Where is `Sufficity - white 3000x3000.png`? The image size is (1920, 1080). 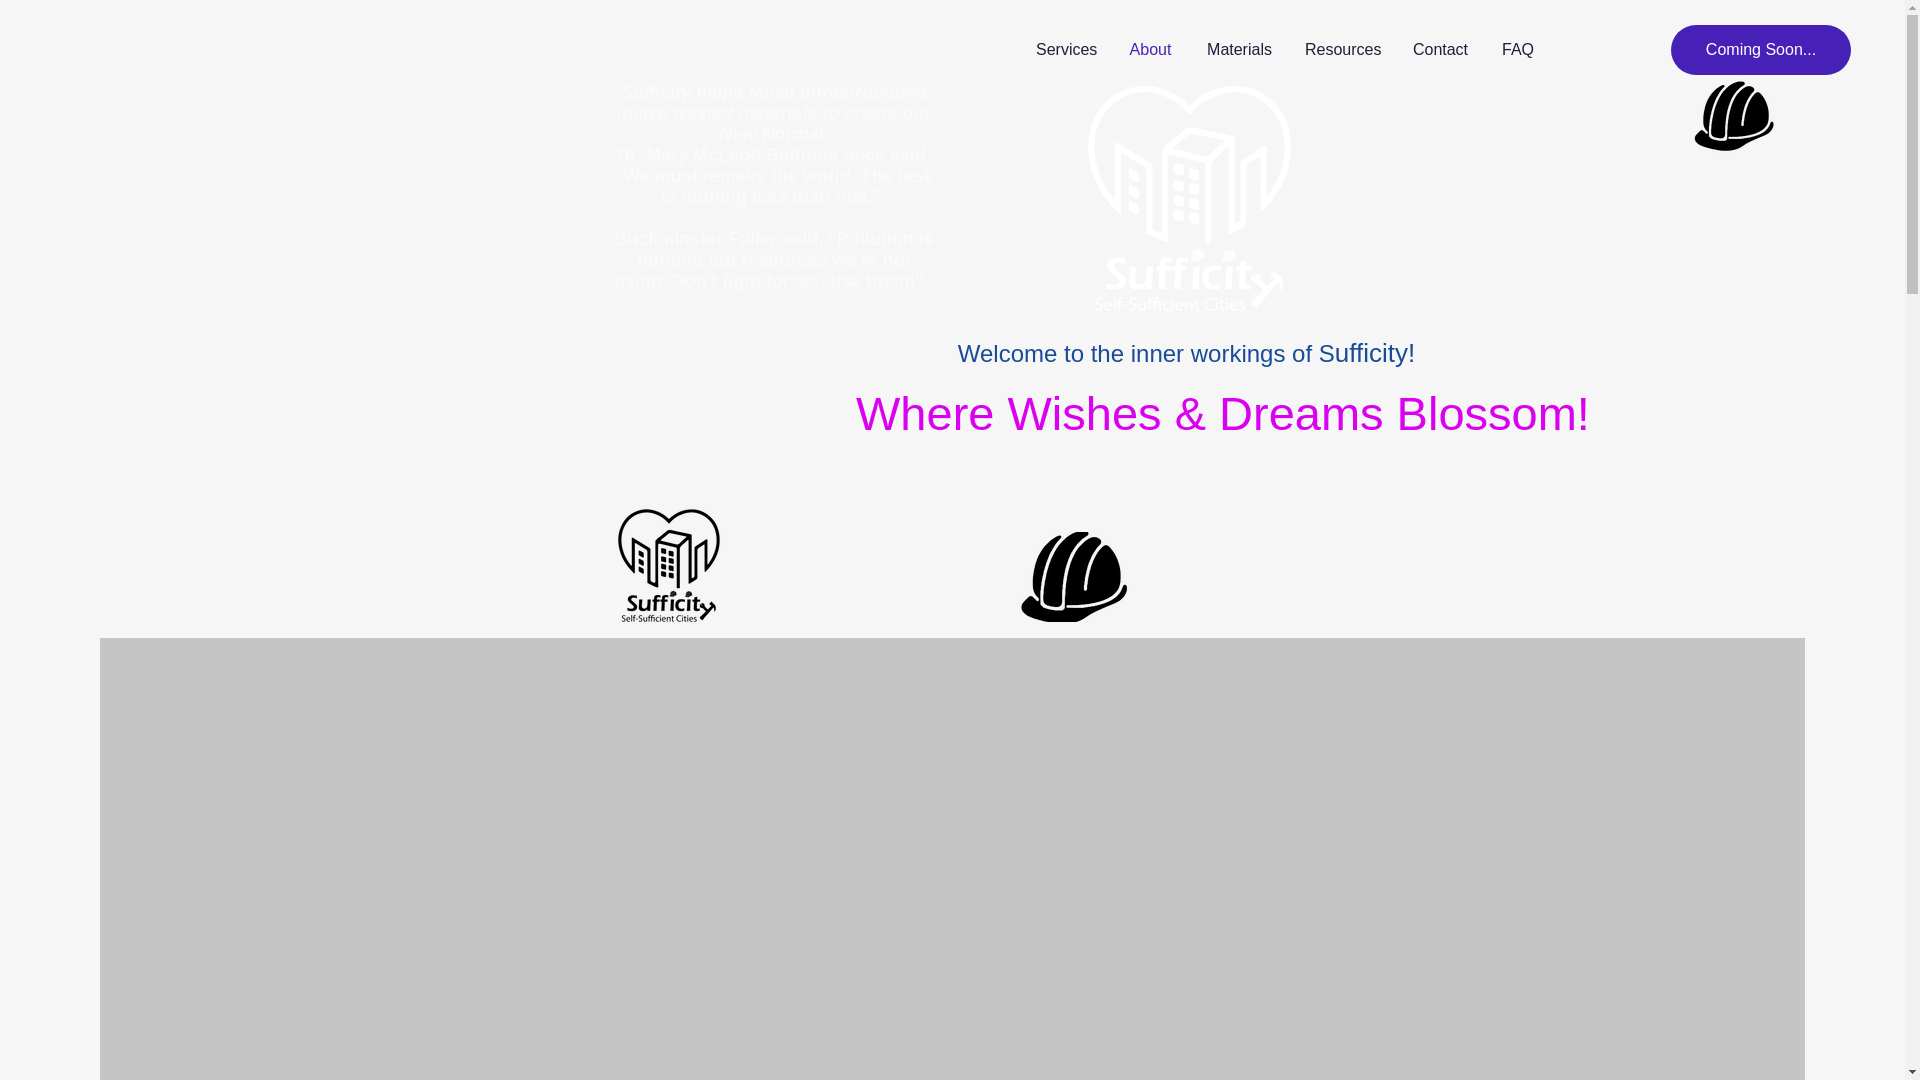
Sufficity - white 3000x3000.png is located at coordinates (1189, 200).